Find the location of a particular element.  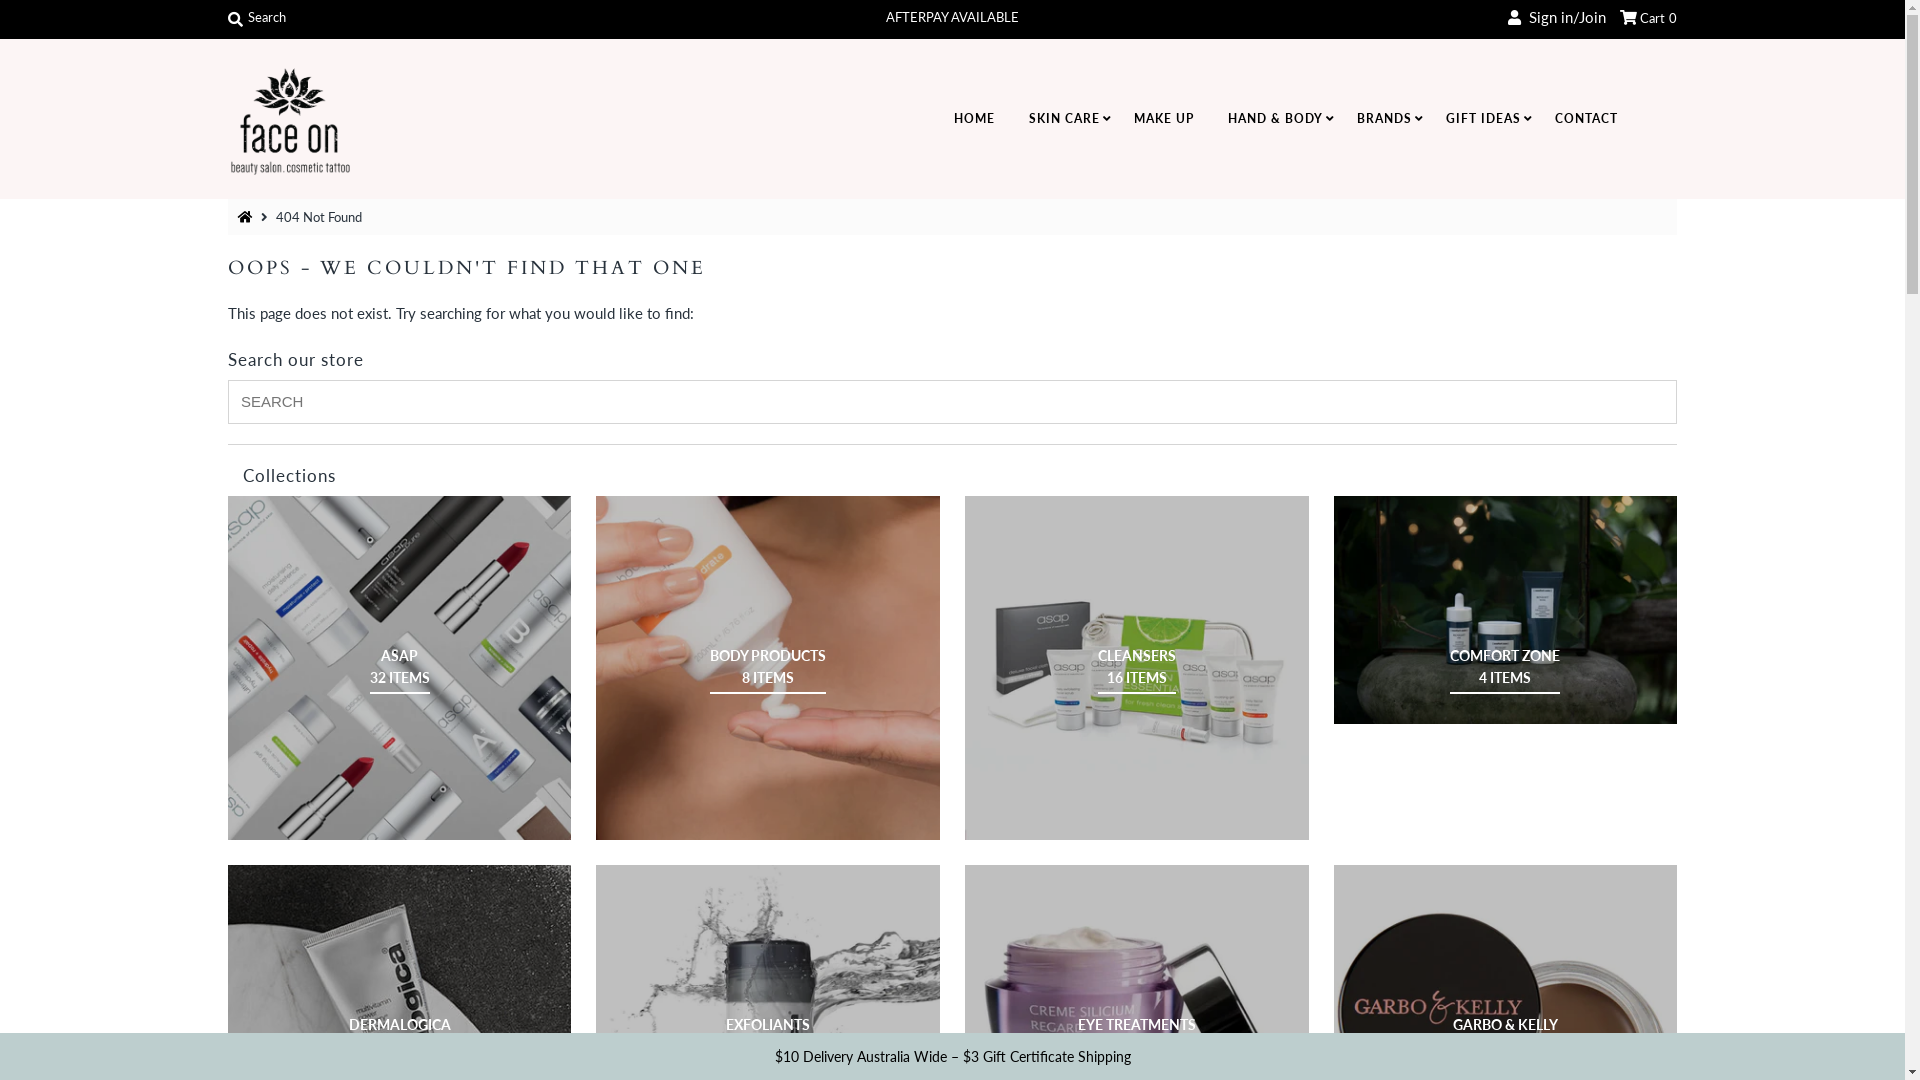

COMFORT ZONE
4 ITEMS is located at coordinates (1505, 667).